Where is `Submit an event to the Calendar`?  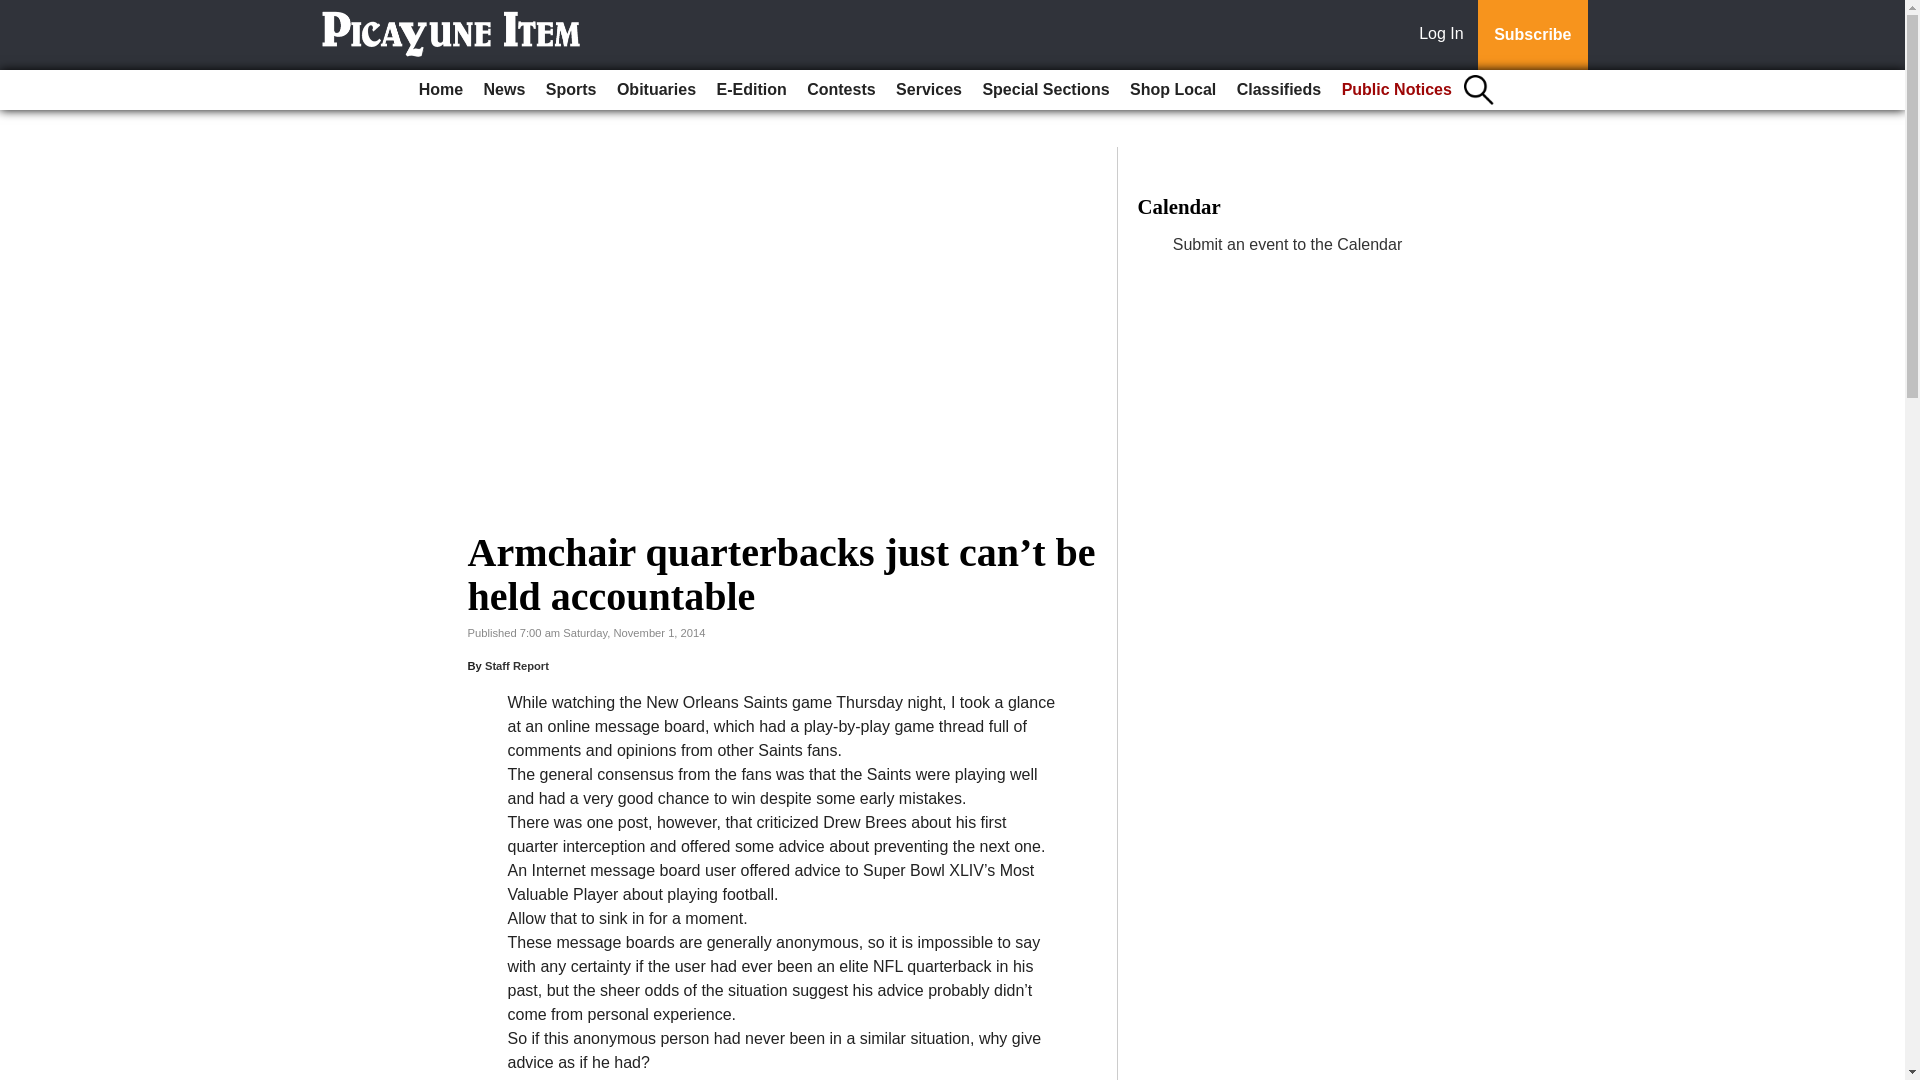 Submit an event to the Calendar is located at coordinates (1287, 244).